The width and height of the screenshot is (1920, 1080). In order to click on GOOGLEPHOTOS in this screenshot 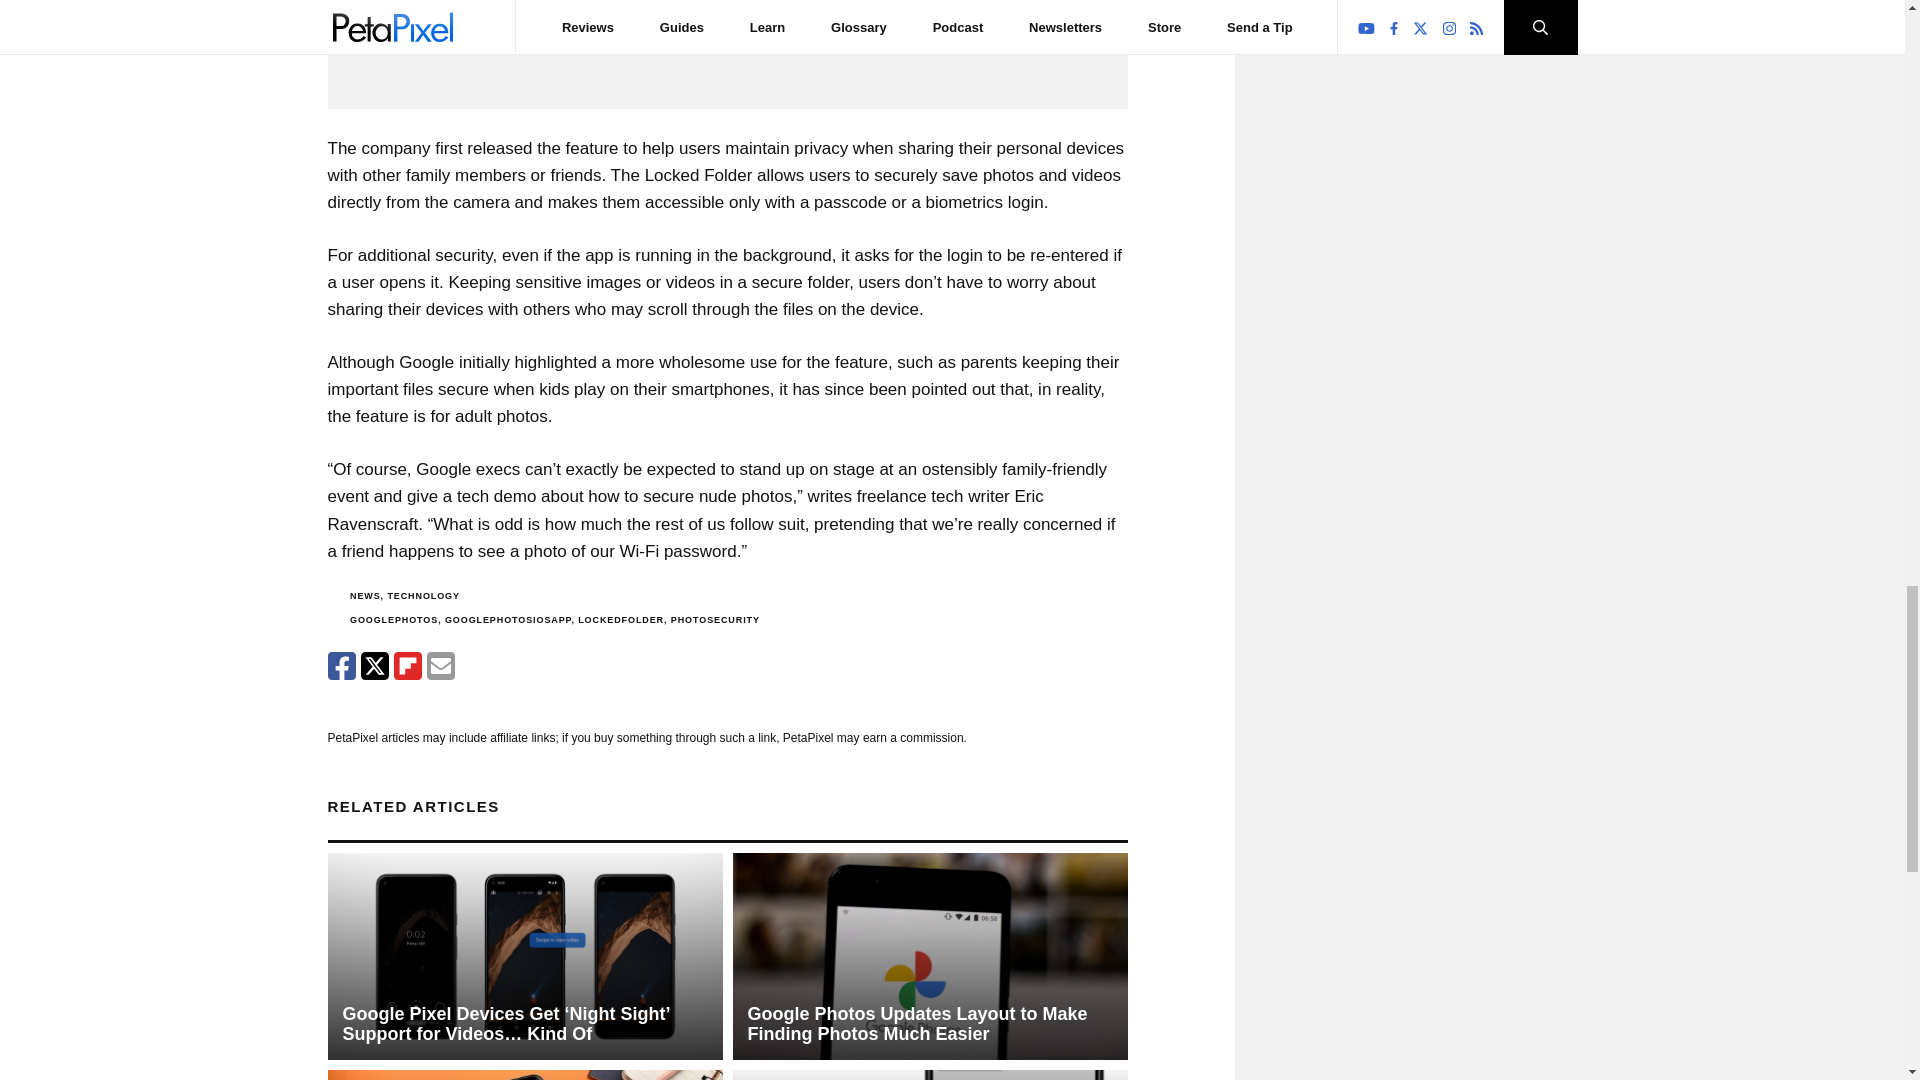, I will do `click(393, 620)`.